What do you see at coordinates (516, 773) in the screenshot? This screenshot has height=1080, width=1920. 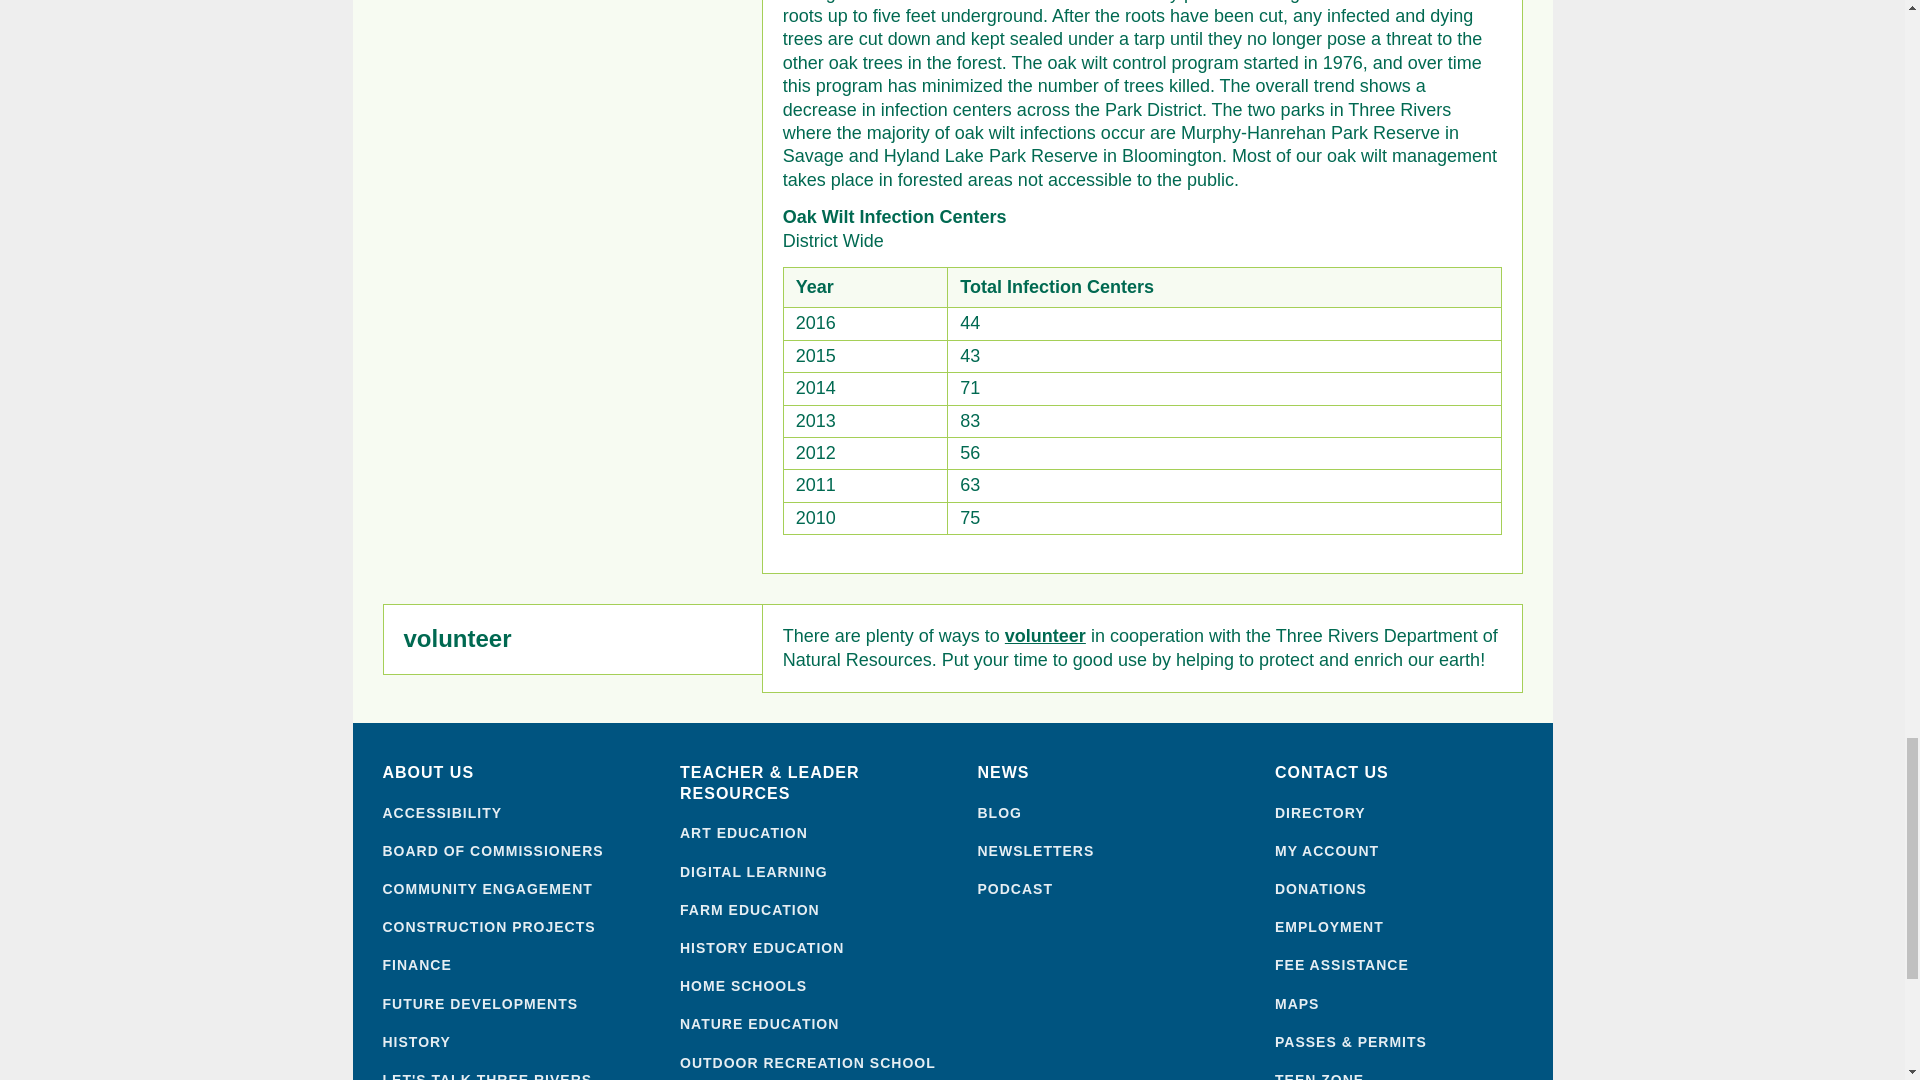 I see `About Us` at bounding box center [516, 773].